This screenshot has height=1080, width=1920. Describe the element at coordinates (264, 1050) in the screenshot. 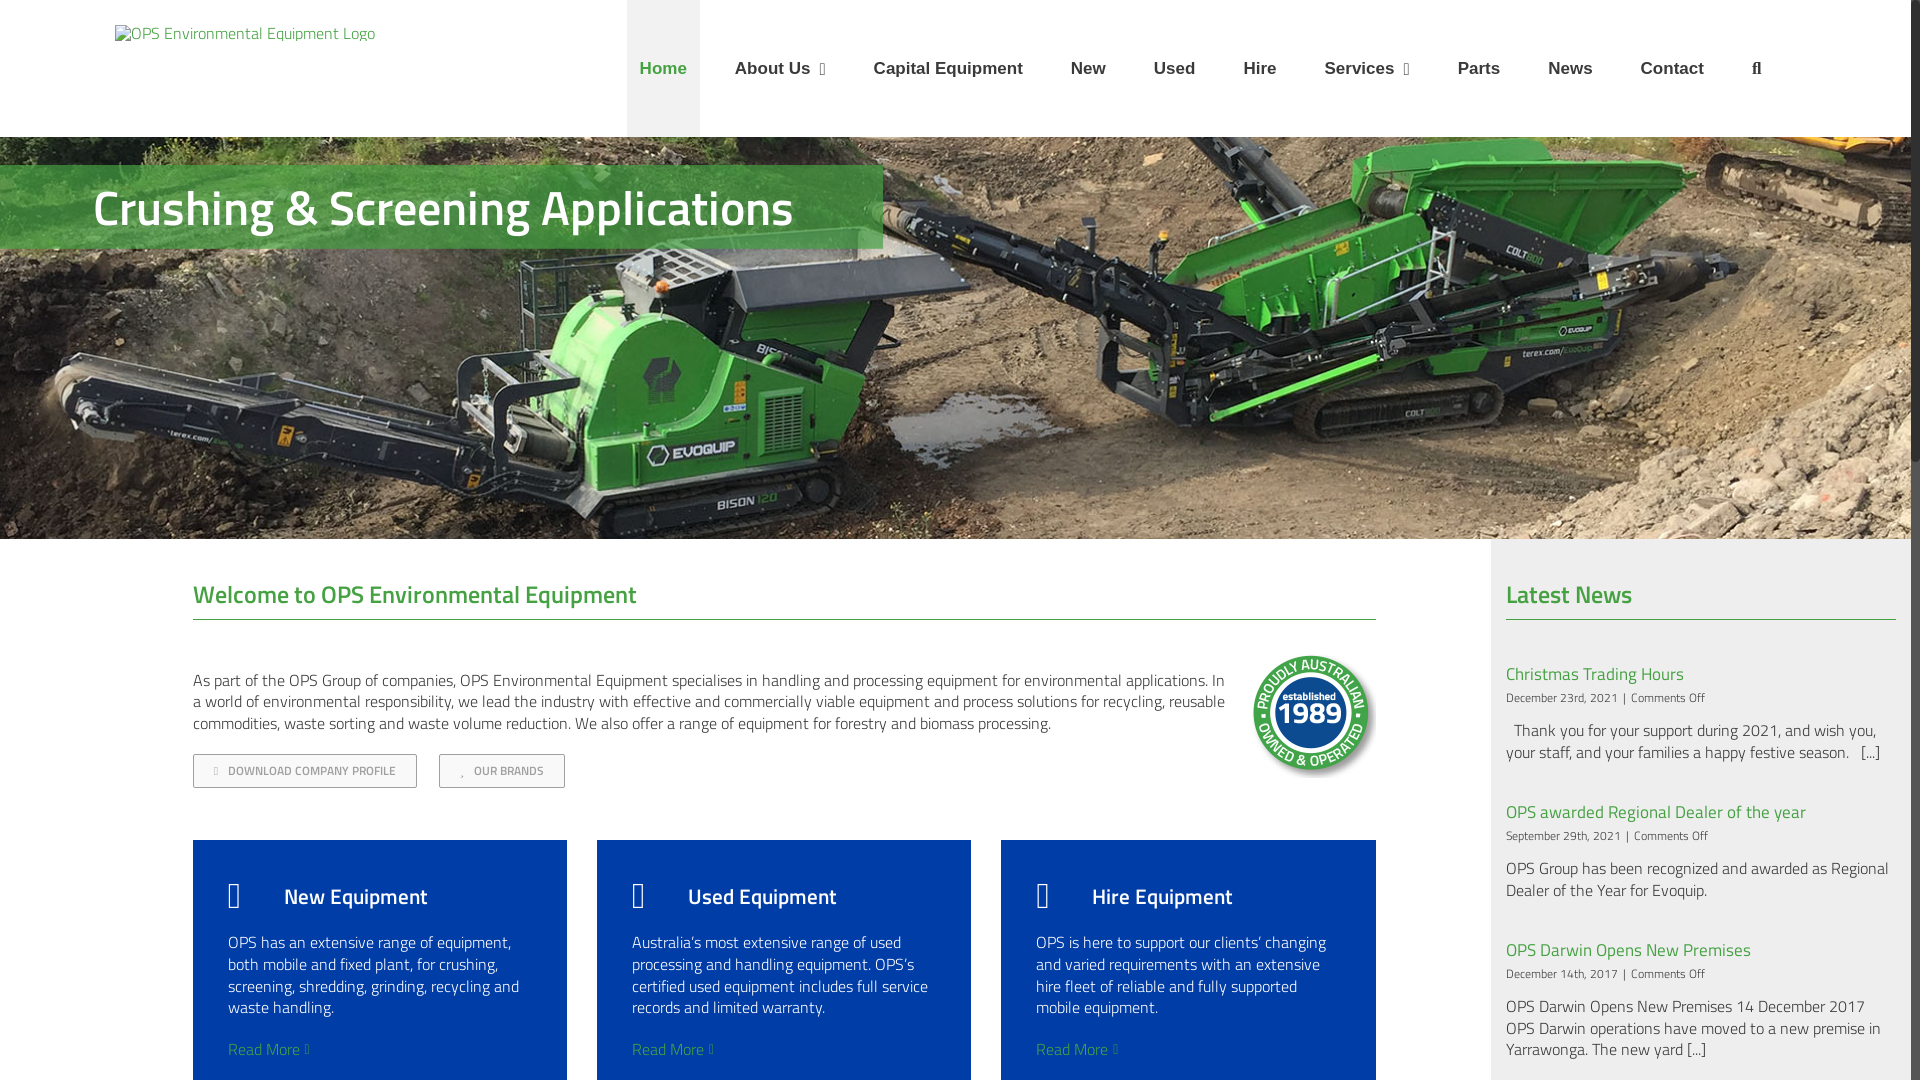

I see `Read More` at that location.